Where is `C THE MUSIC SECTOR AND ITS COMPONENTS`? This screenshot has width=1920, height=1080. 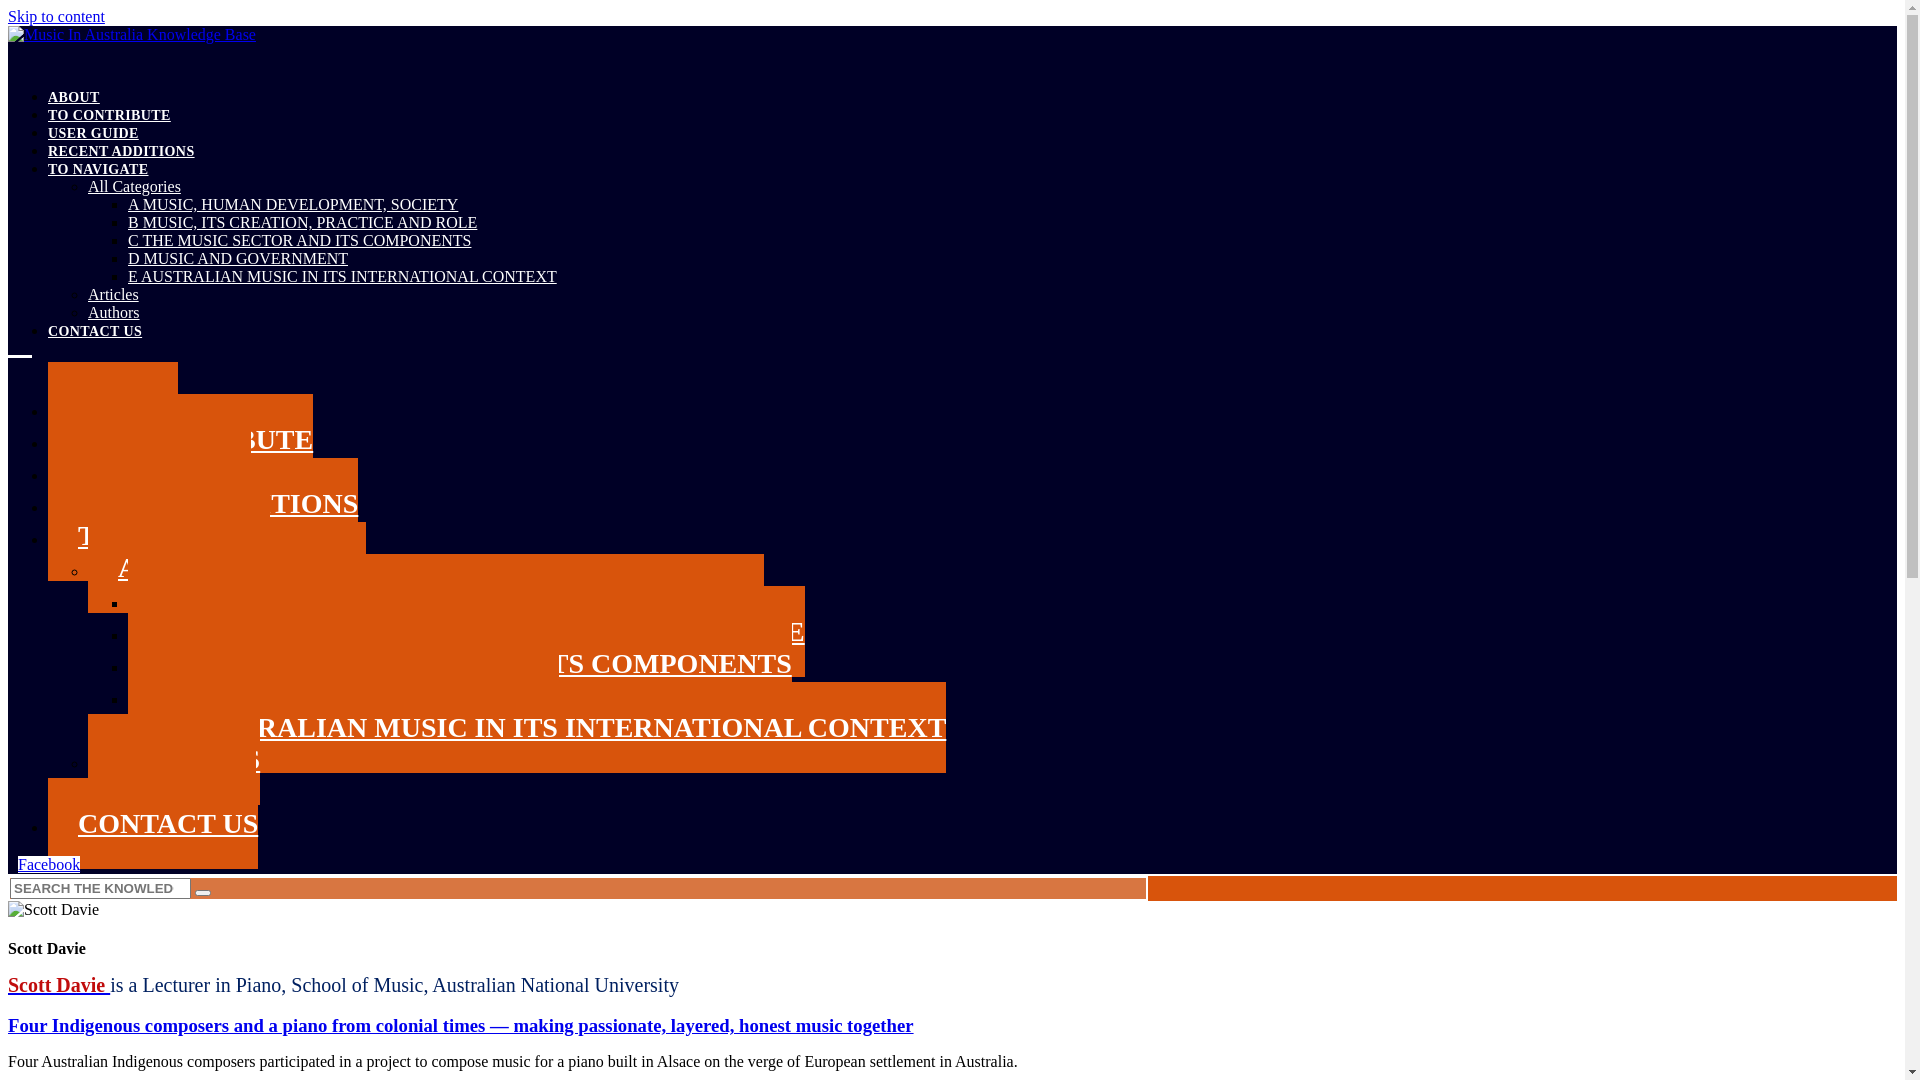 C THE MUSIC SECTOR AND ITS COMPONENTS is located at coordinates (300, 240).